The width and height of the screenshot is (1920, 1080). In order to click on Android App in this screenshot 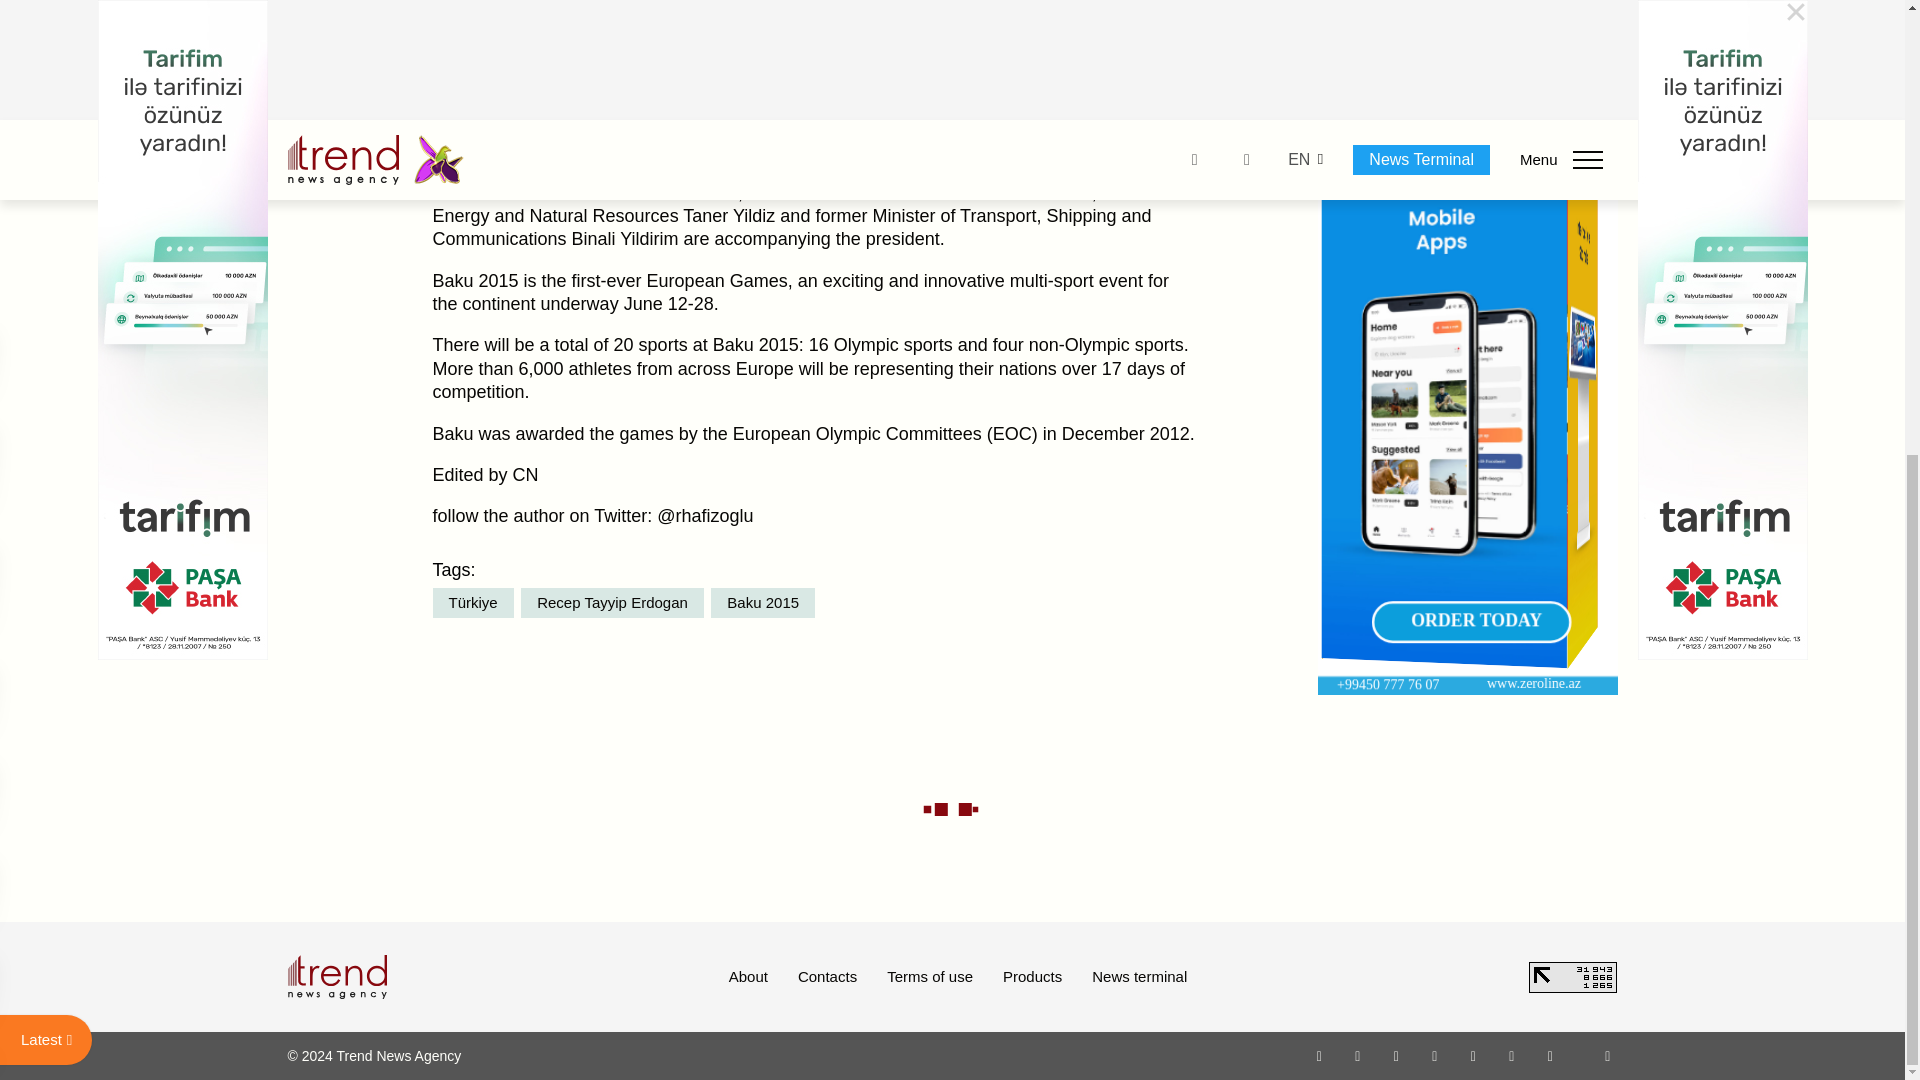, I will do `click(1550, 1055)`.